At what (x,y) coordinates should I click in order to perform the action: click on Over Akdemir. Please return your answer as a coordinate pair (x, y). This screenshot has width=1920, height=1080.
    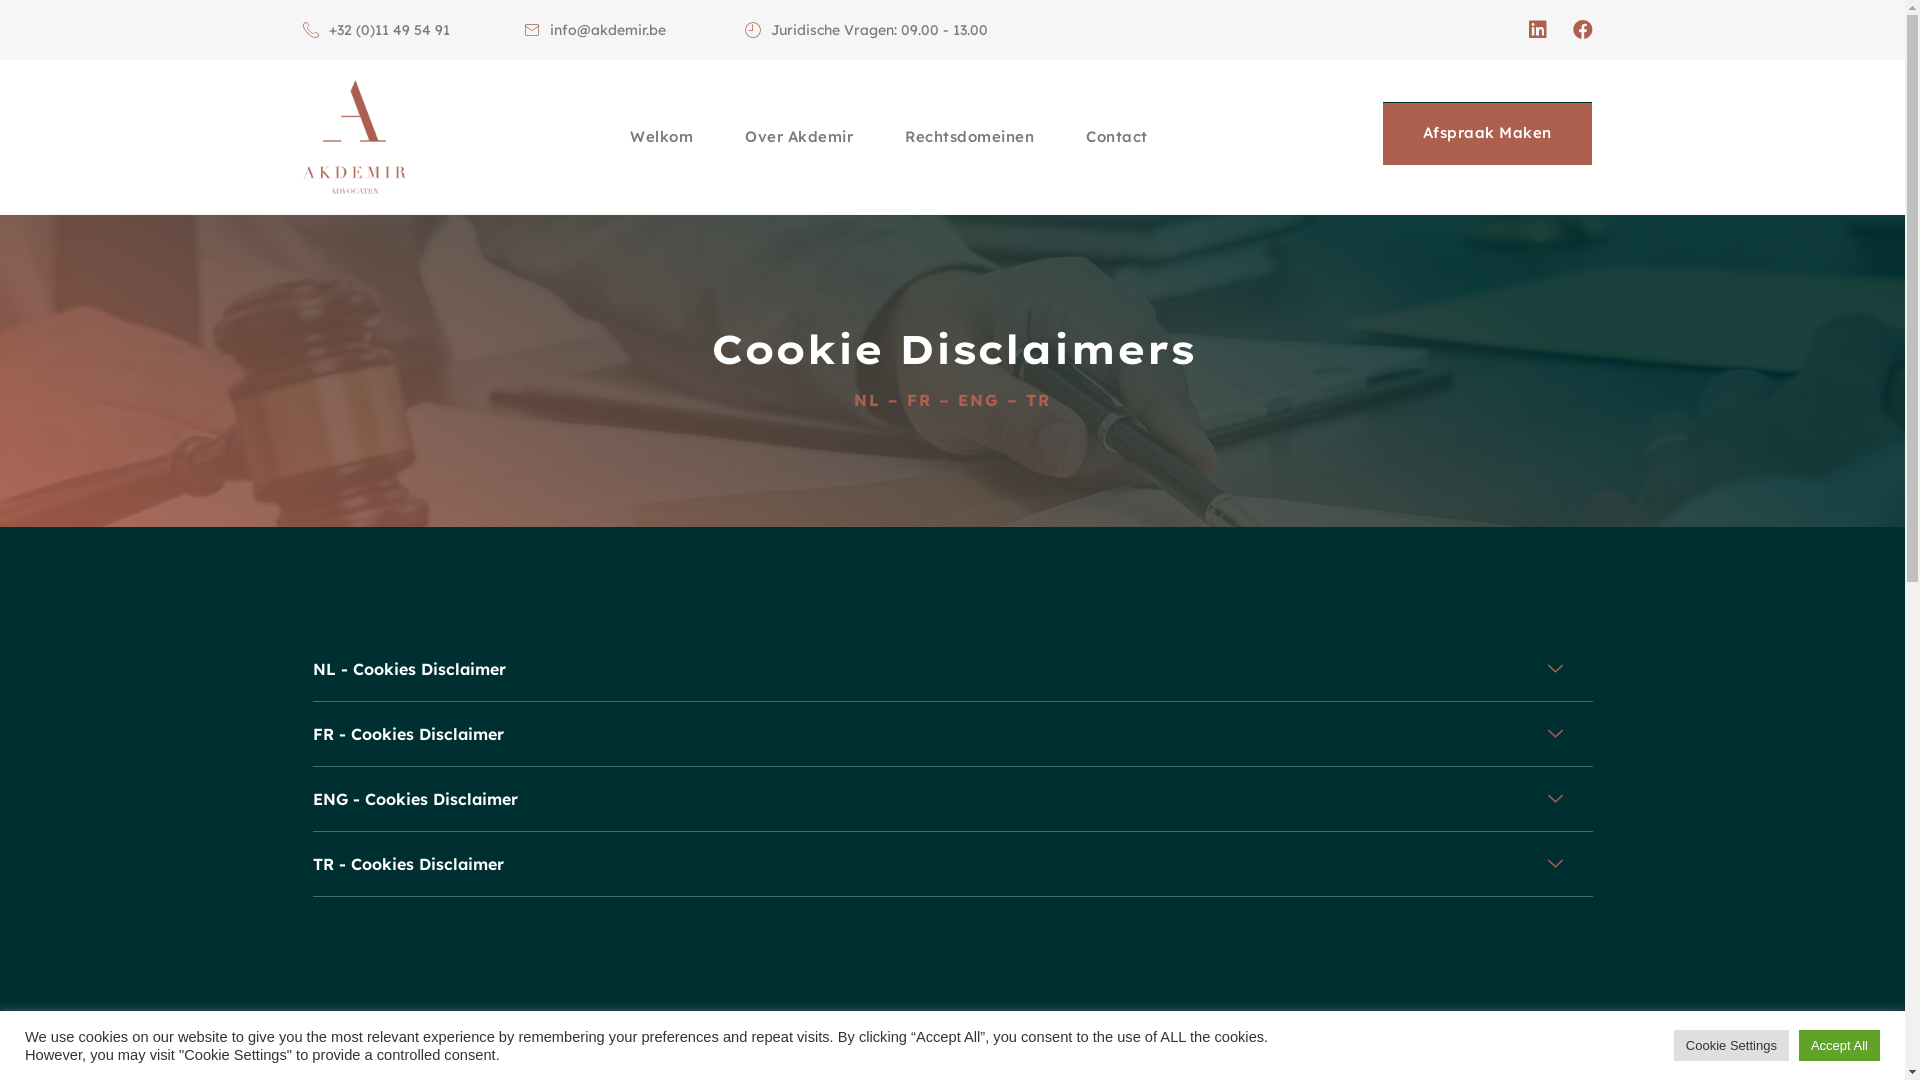
    Looking at the image, I should click on (799, 137).